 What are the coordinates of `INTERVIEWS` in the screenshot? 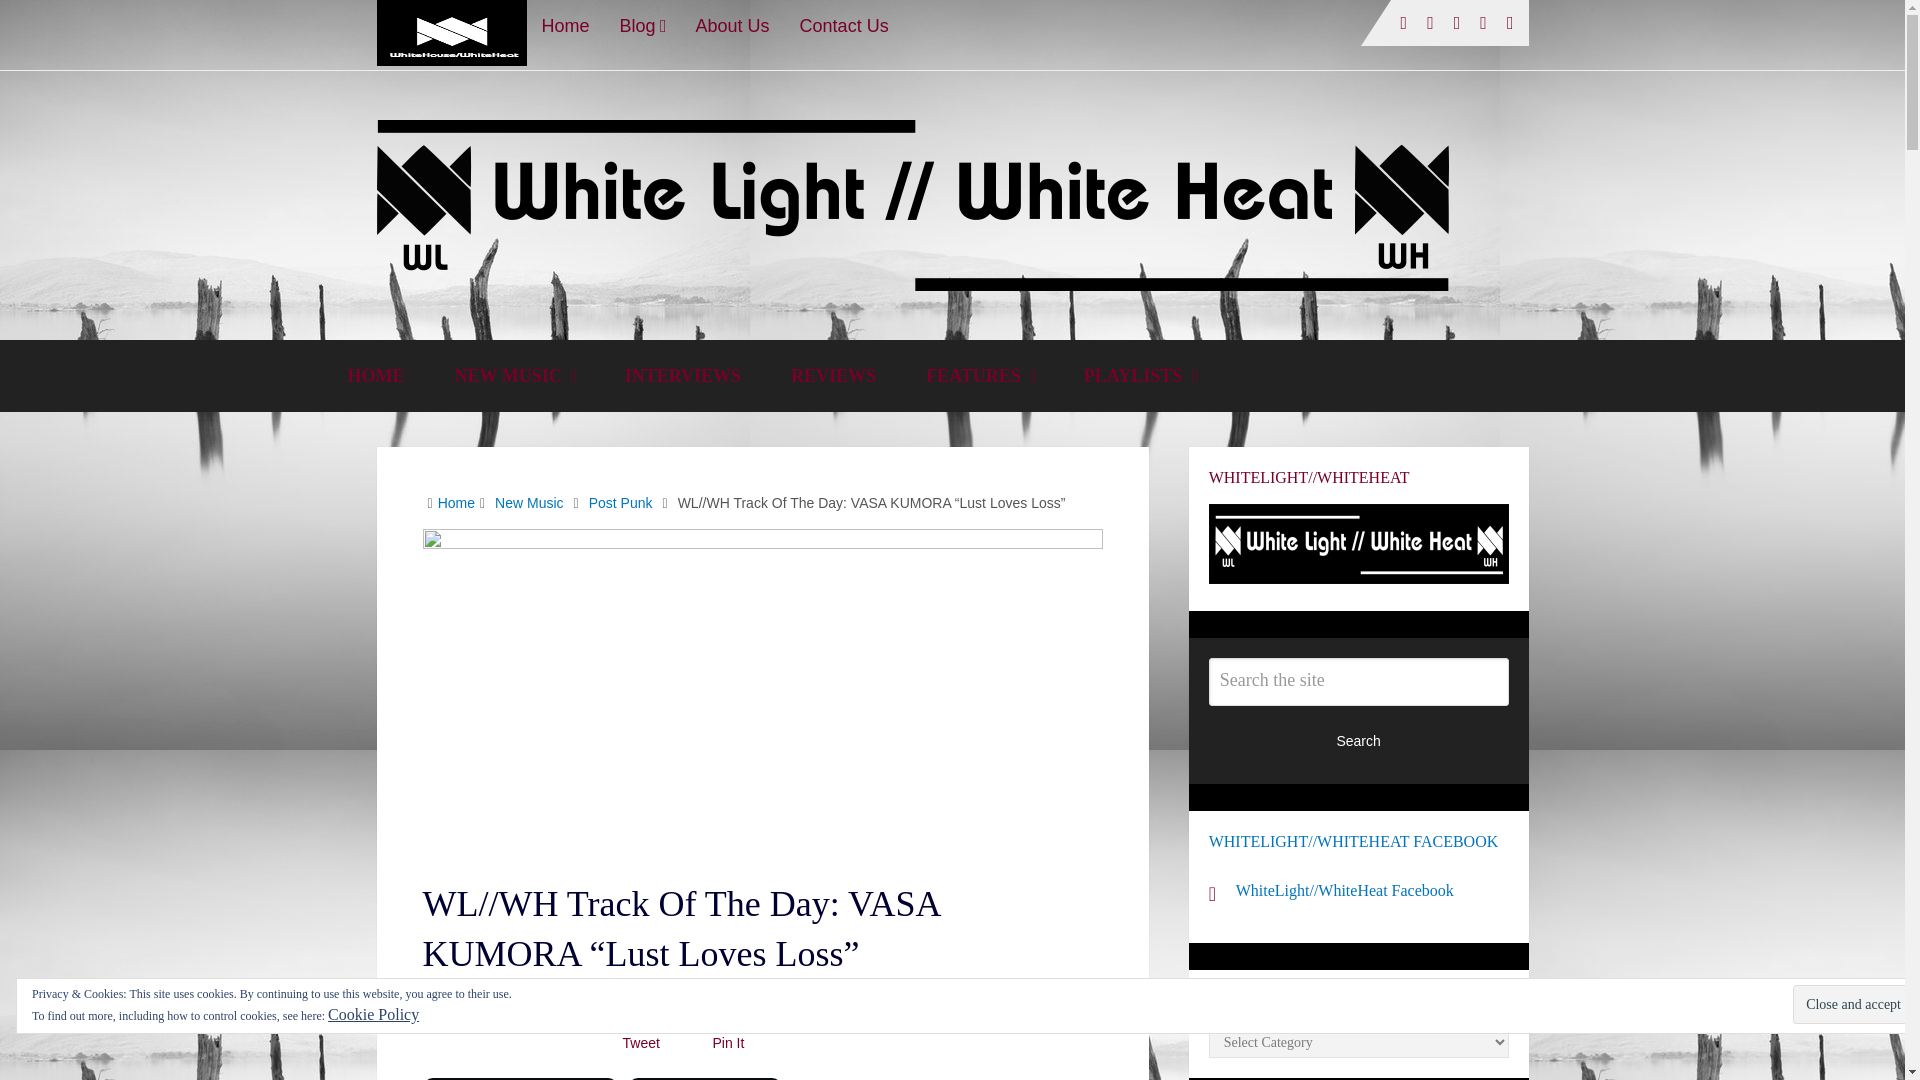 It's located at (682, 376).